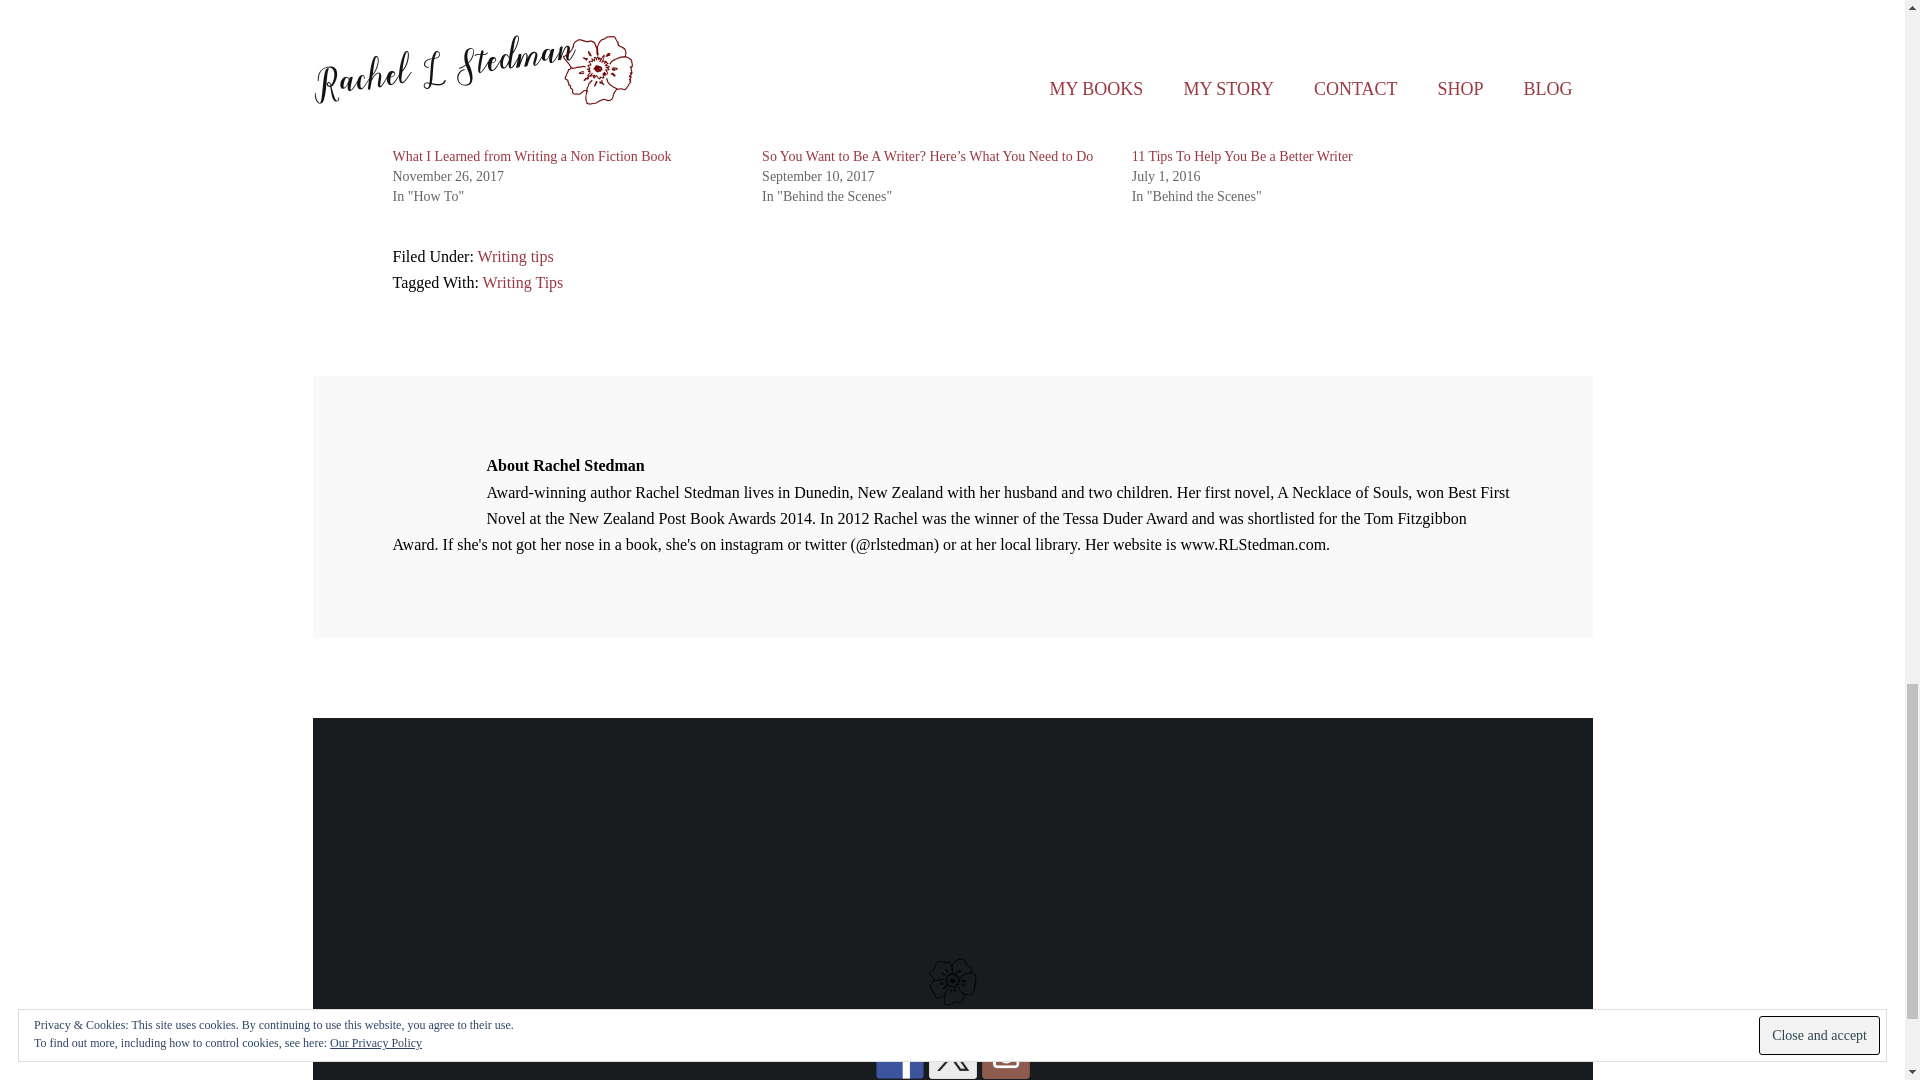  What do you see at coordinates (408, 36) in the screenshot?
I see `Click to share on Twitter` at bounding box center [408, 36].